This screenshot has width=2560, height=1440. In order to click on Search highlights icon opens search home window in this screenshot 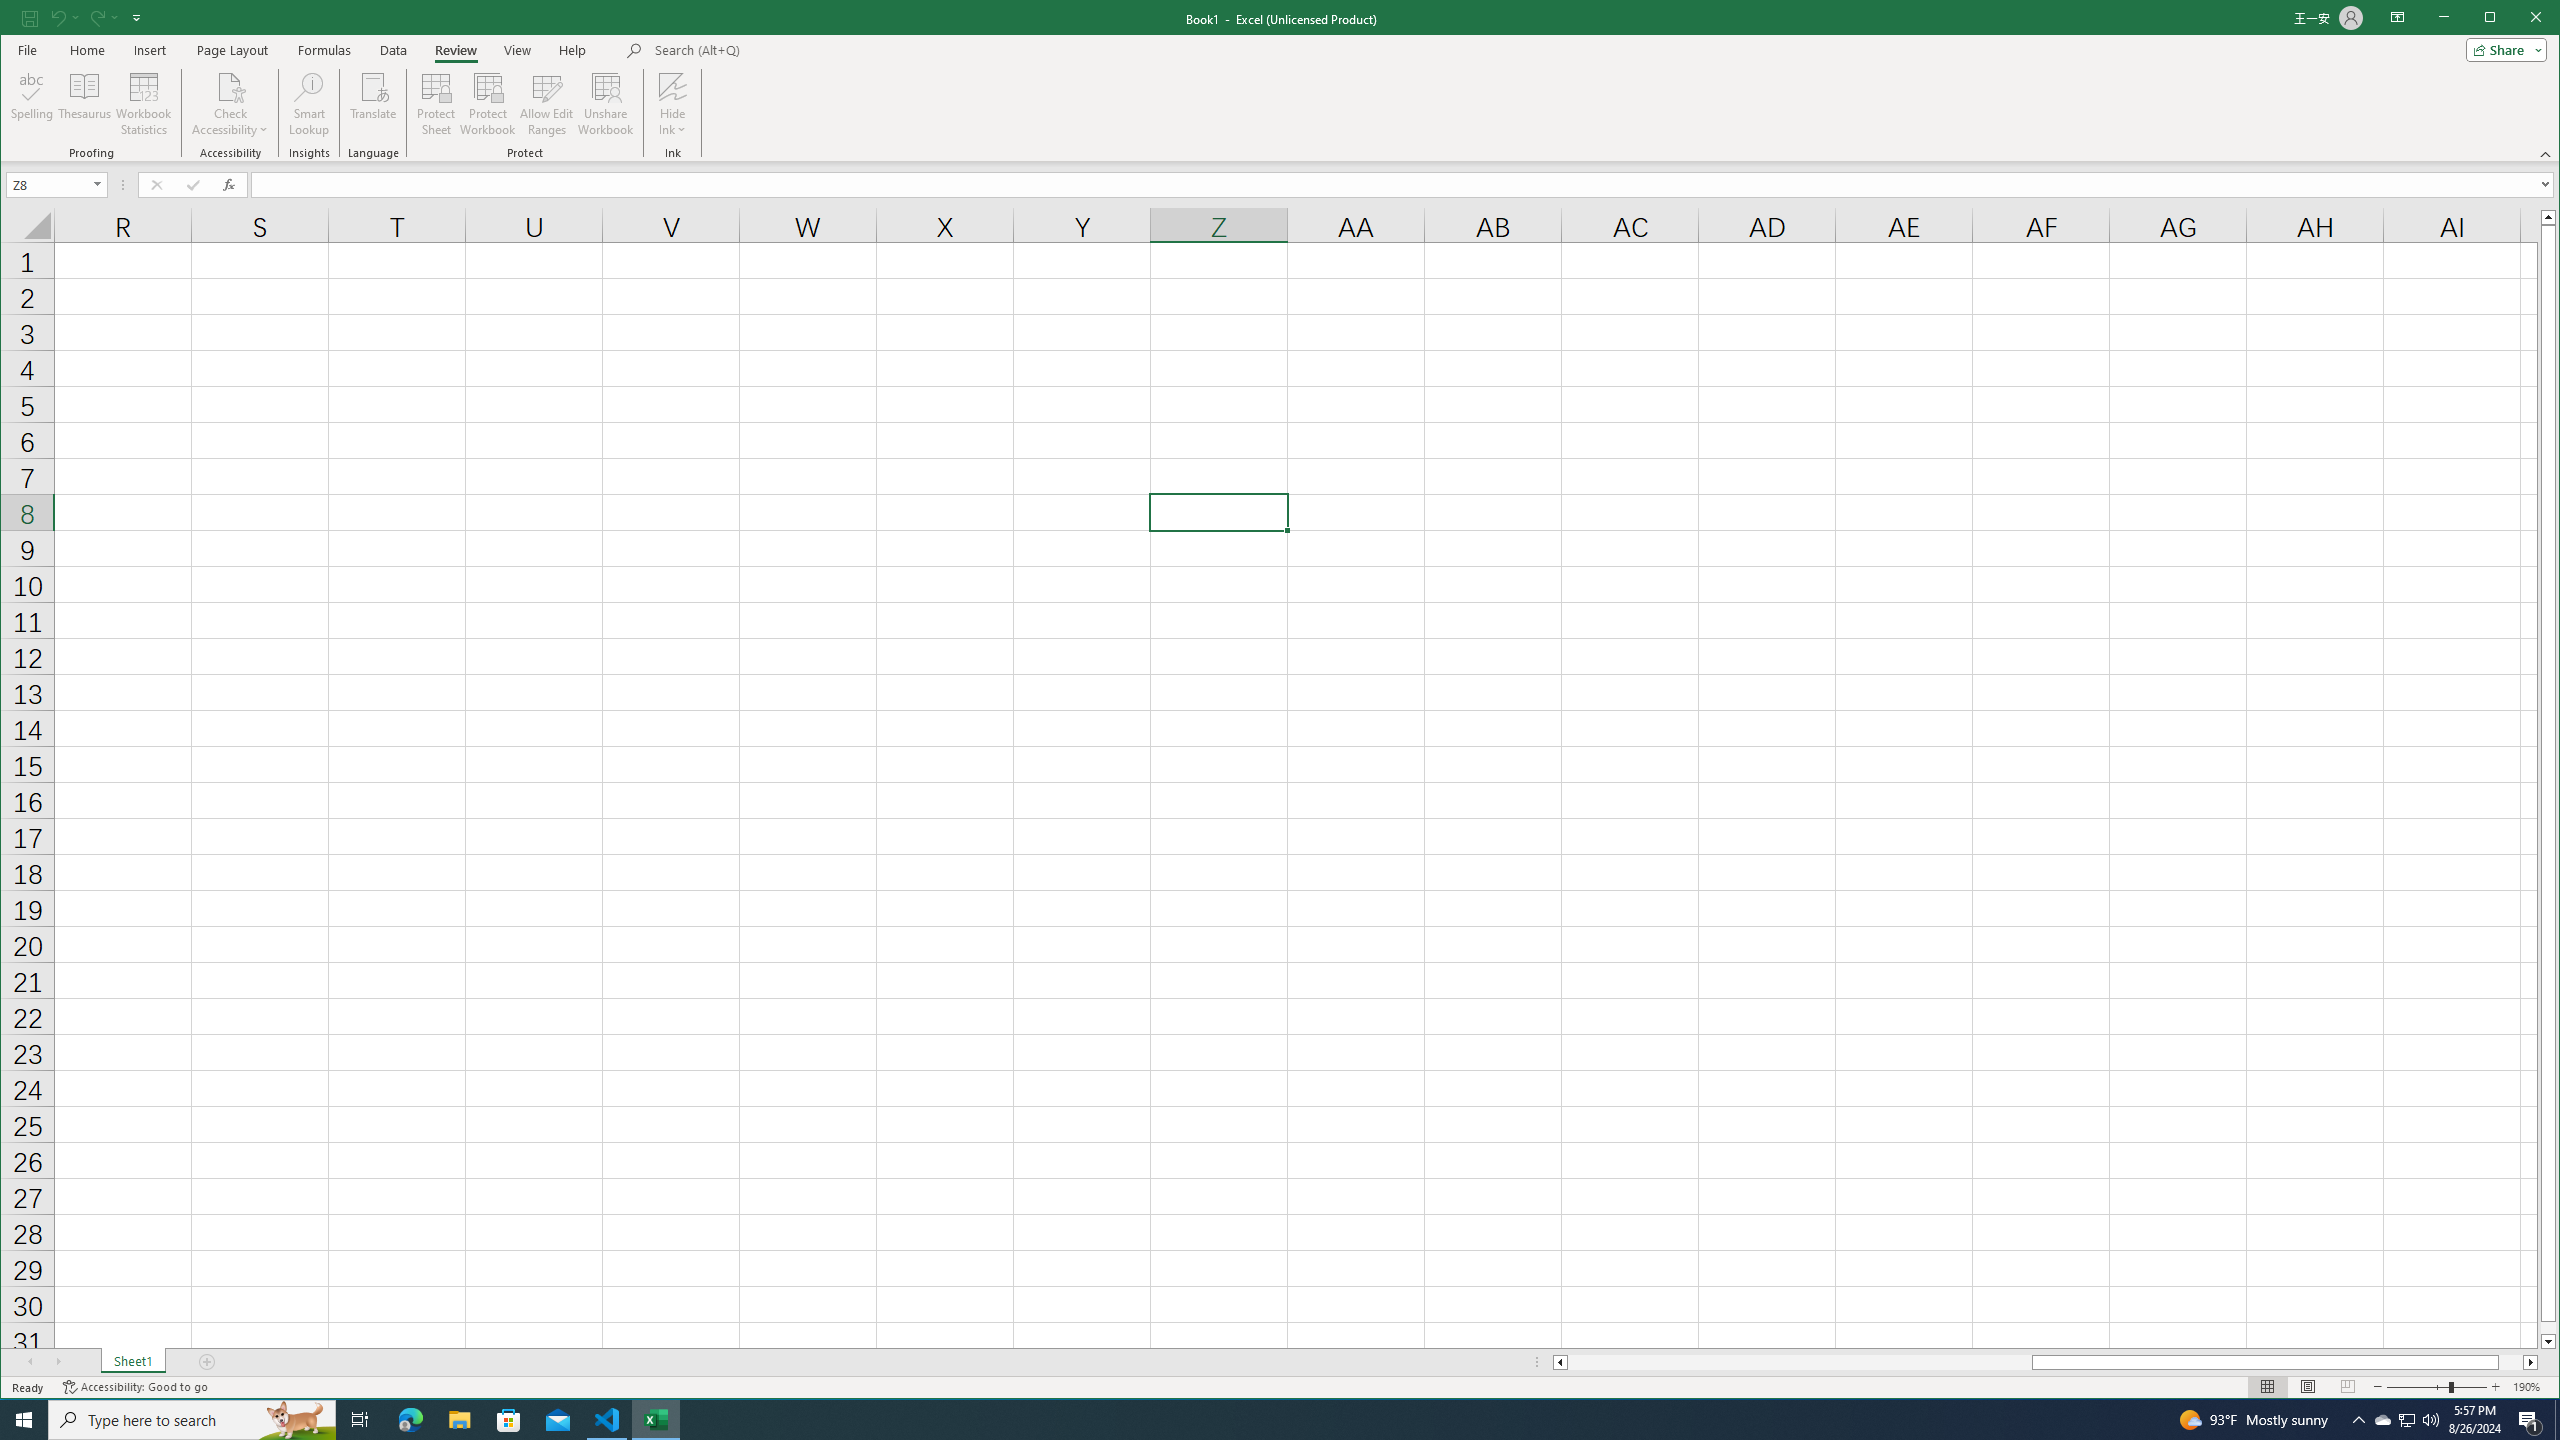, I will do `click(488, 104)`.